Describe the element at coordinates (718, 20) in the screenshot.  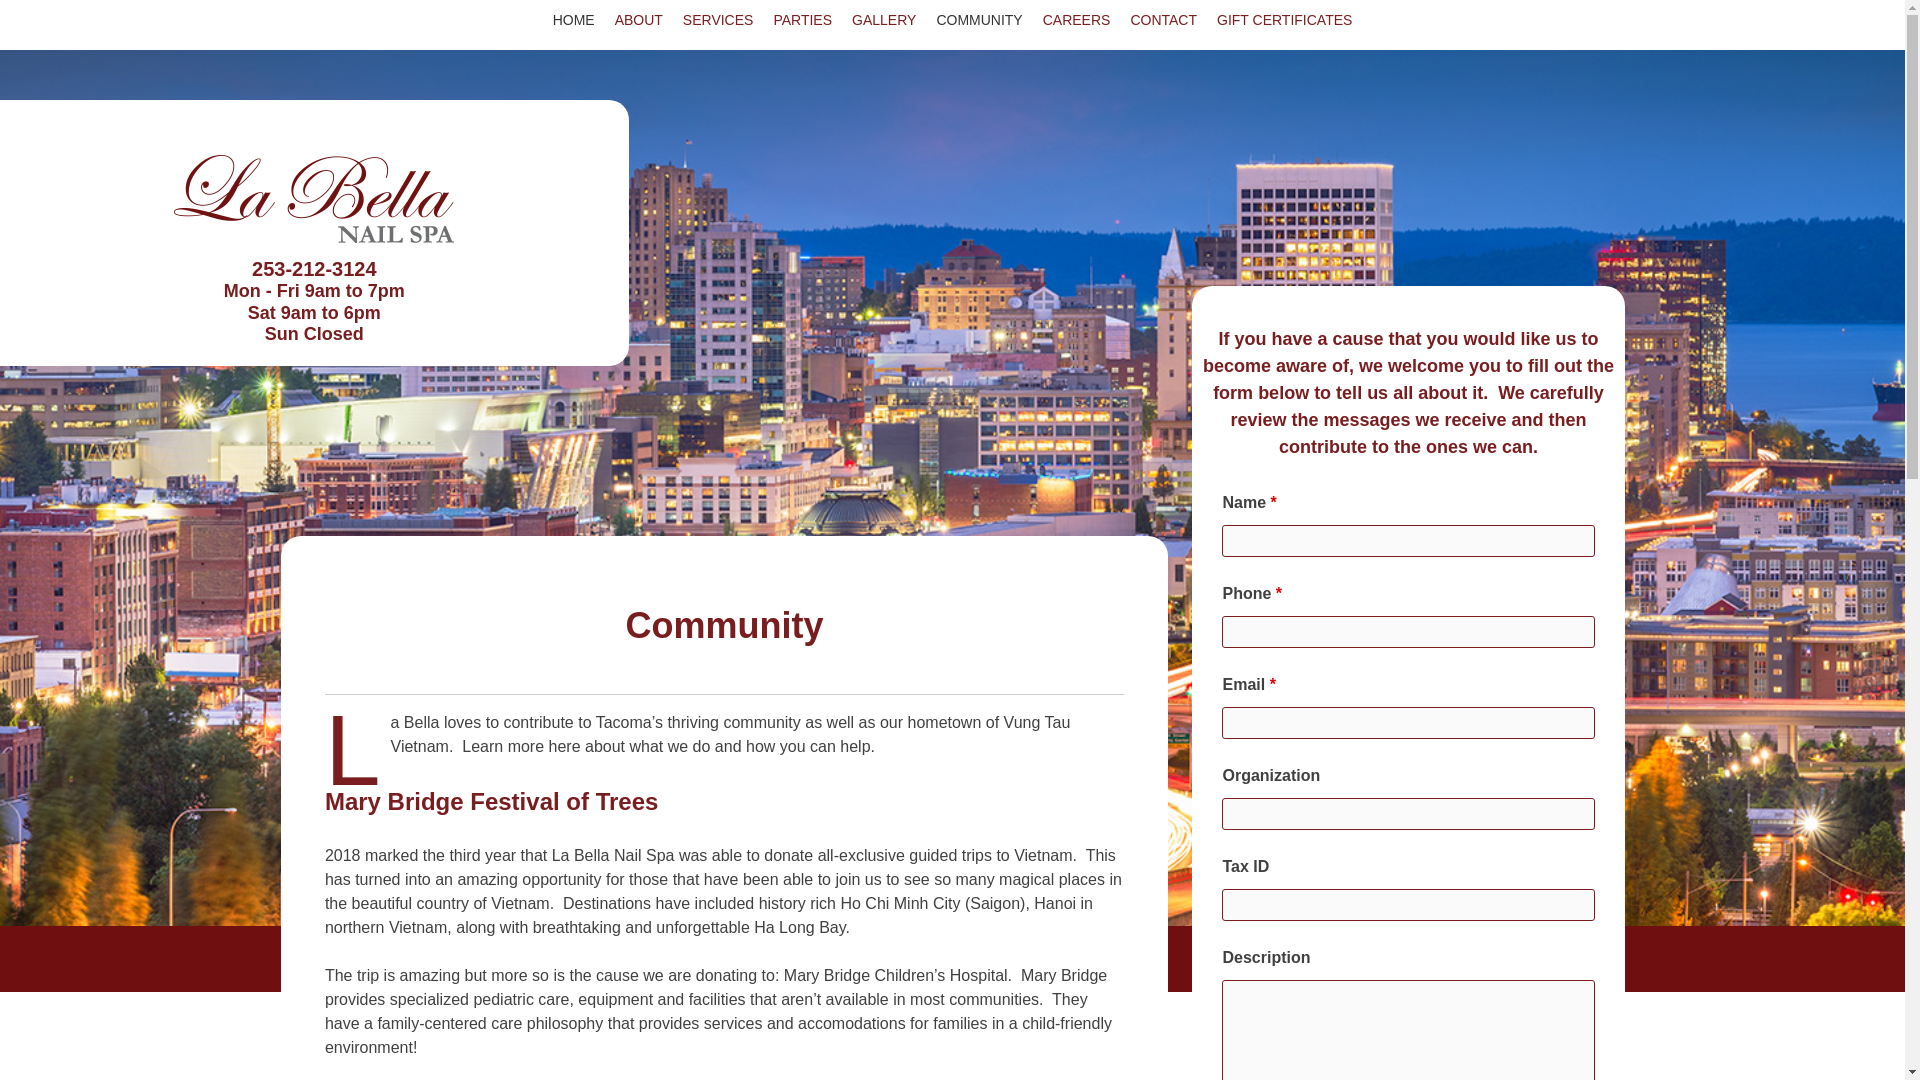
I see `SERVICES` at that location.